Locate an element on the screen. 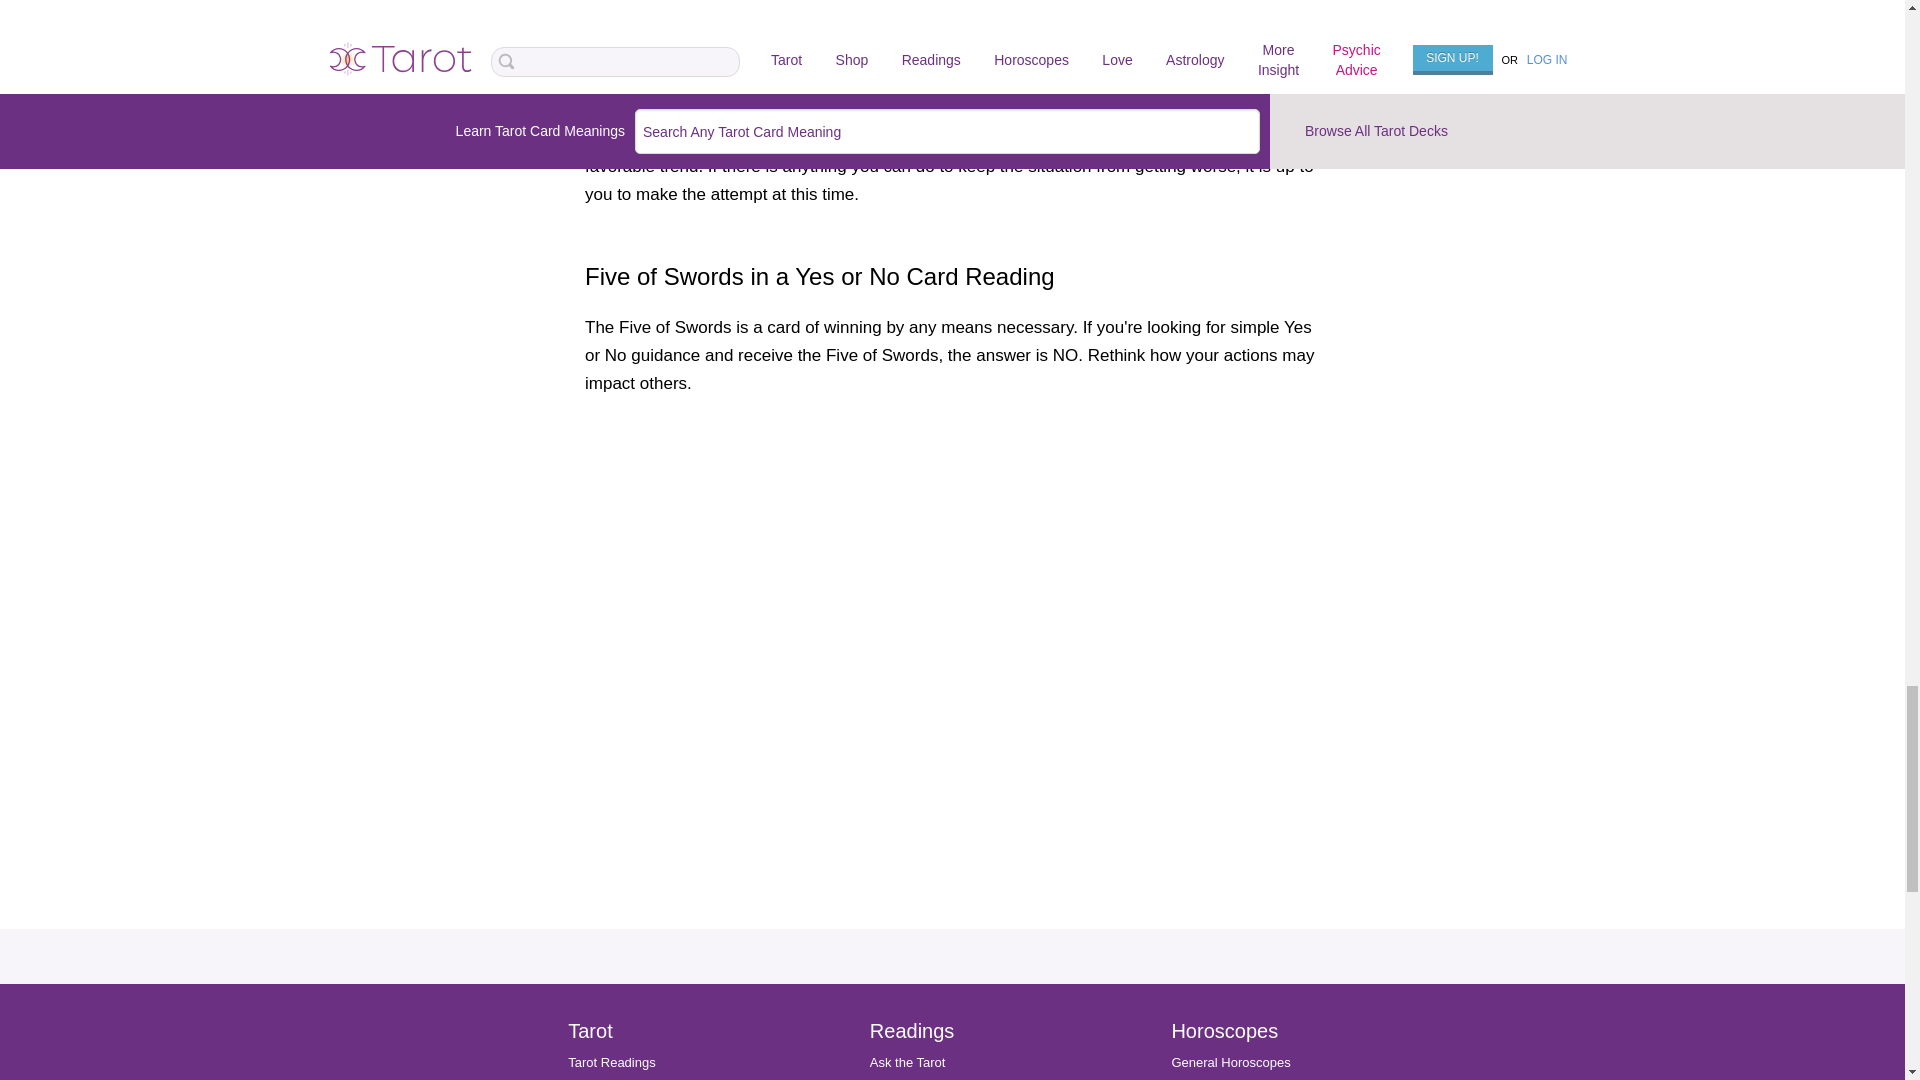  youtube is located at coordinates (1140, 956).